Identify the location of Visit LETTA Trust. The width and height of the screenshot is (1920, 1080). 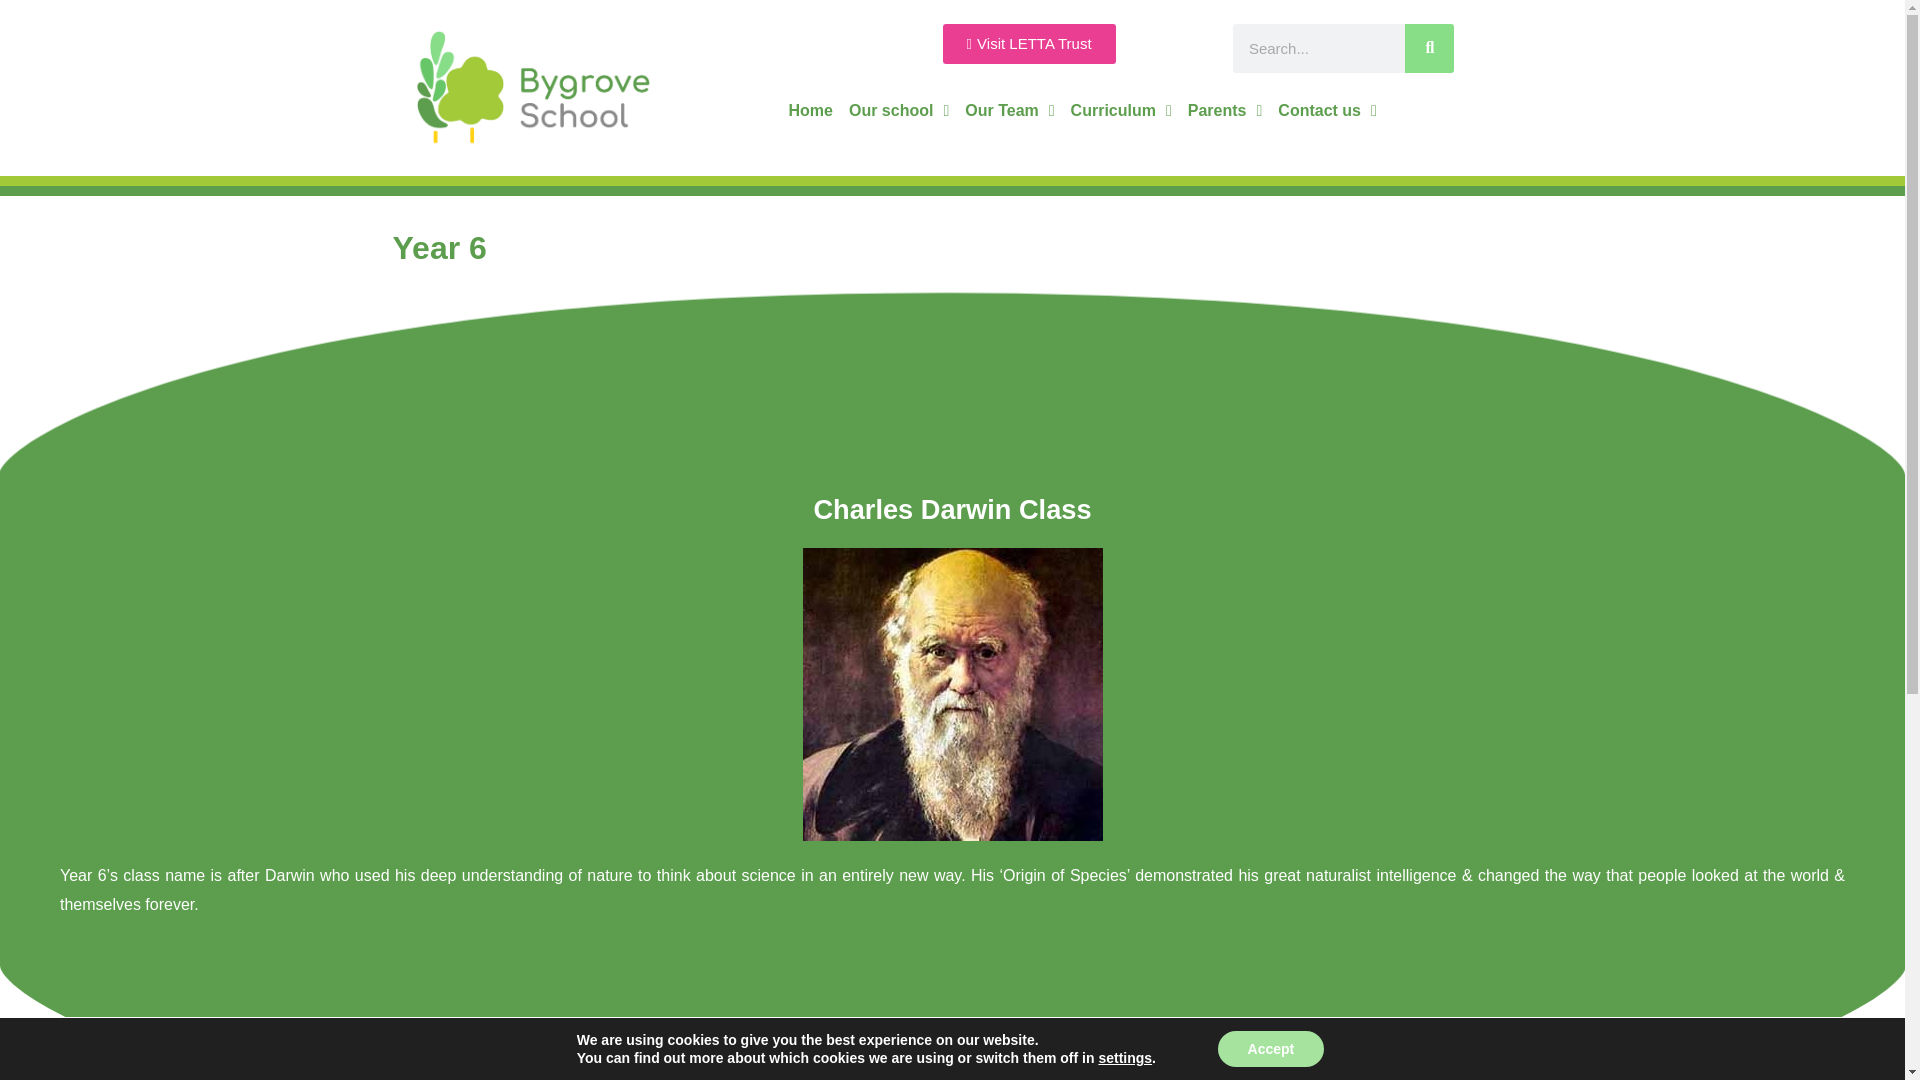
(1028, 43).